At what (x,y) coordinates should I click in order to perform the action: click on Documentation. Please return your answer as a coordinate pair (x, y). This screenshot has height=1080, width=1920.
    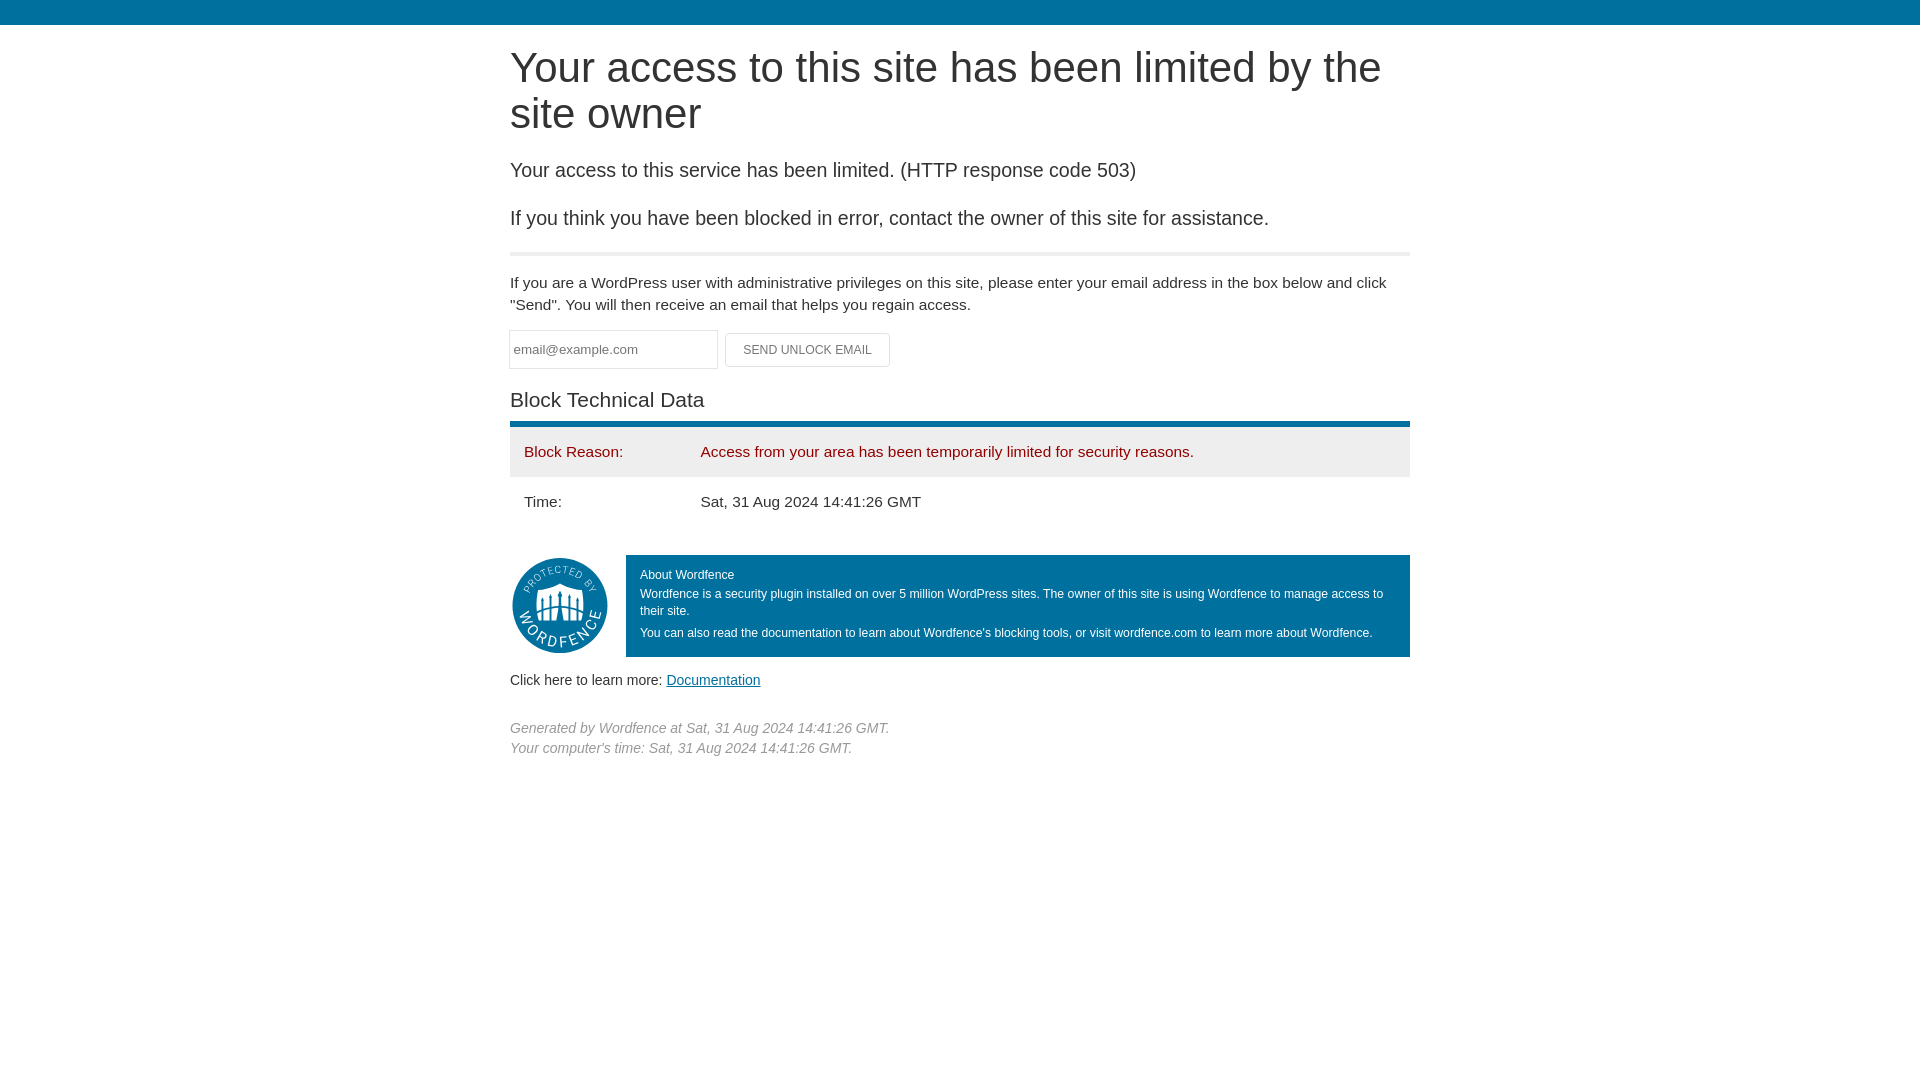
    Looking at the image, I should click on (713, 679).